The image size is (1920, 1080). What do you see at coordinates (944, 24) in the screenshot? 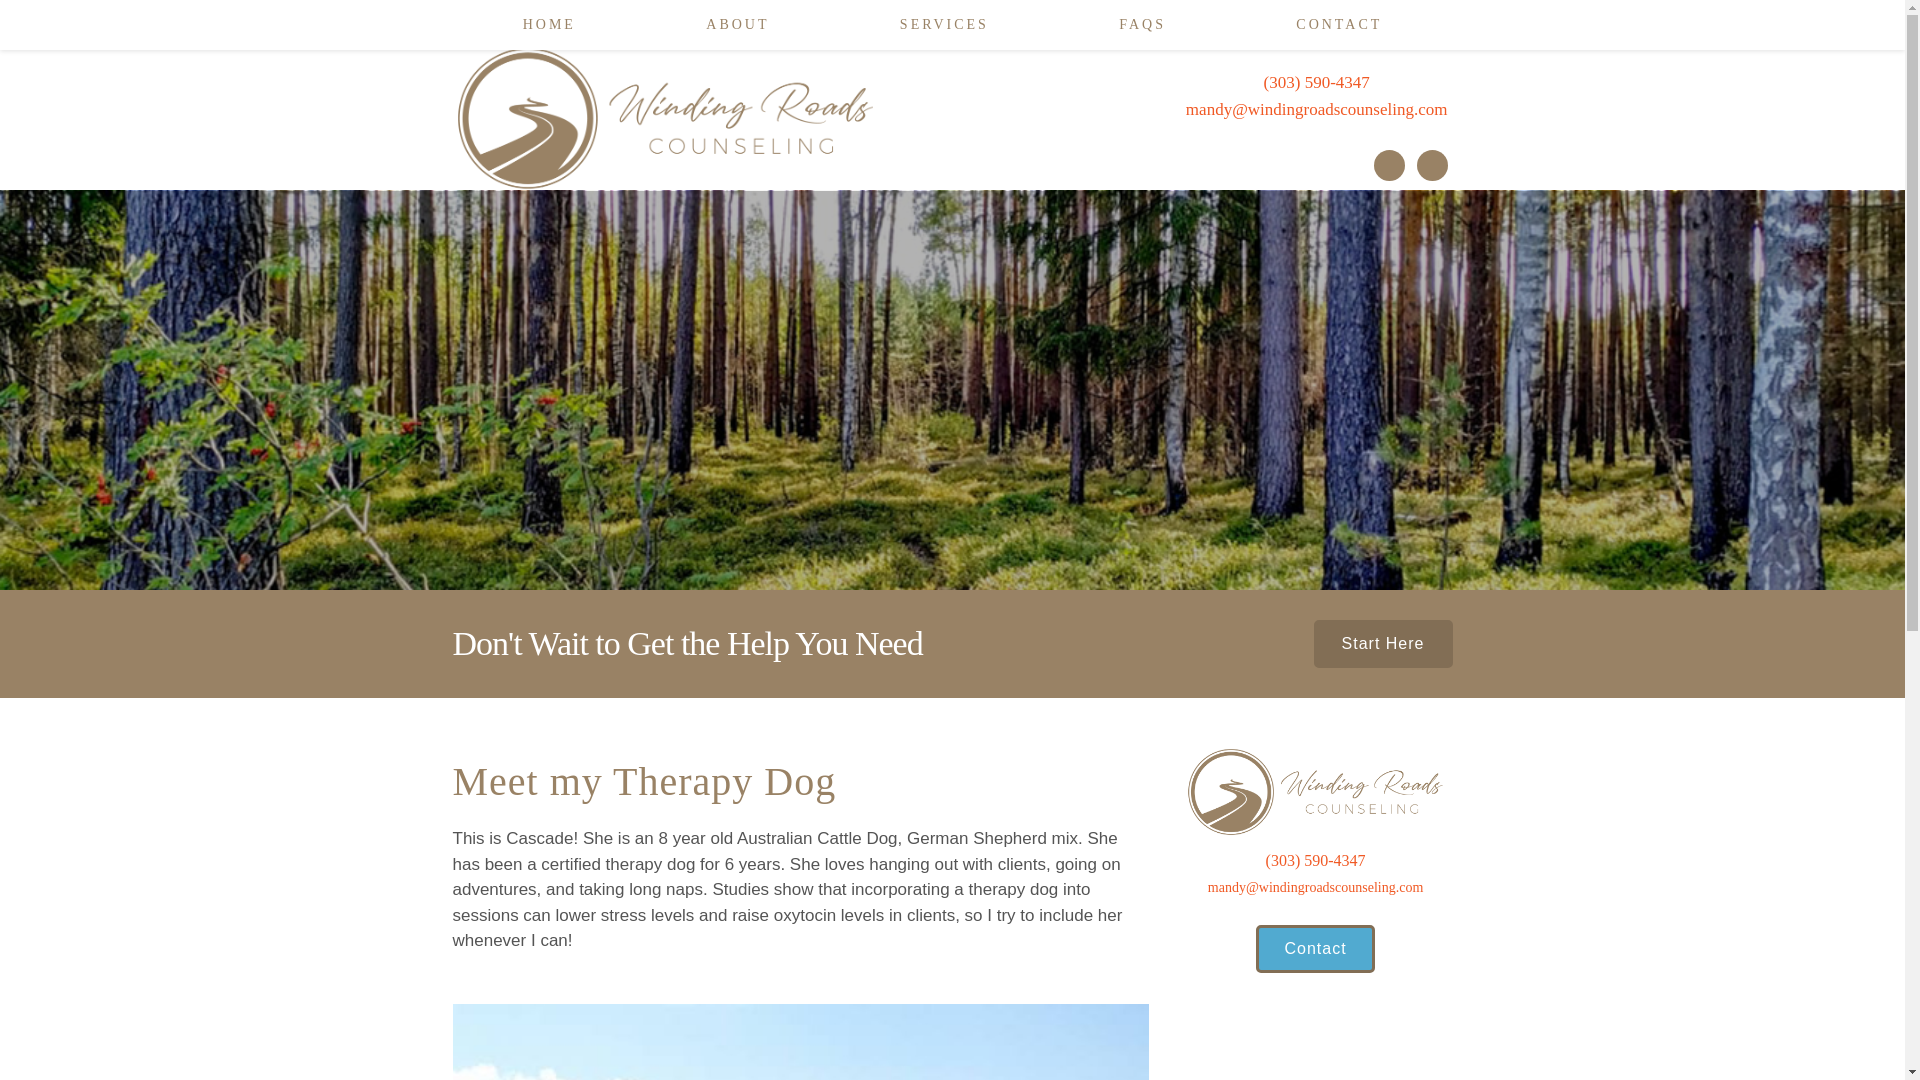
I see `SERVICES` at bounding box center [944, 24].